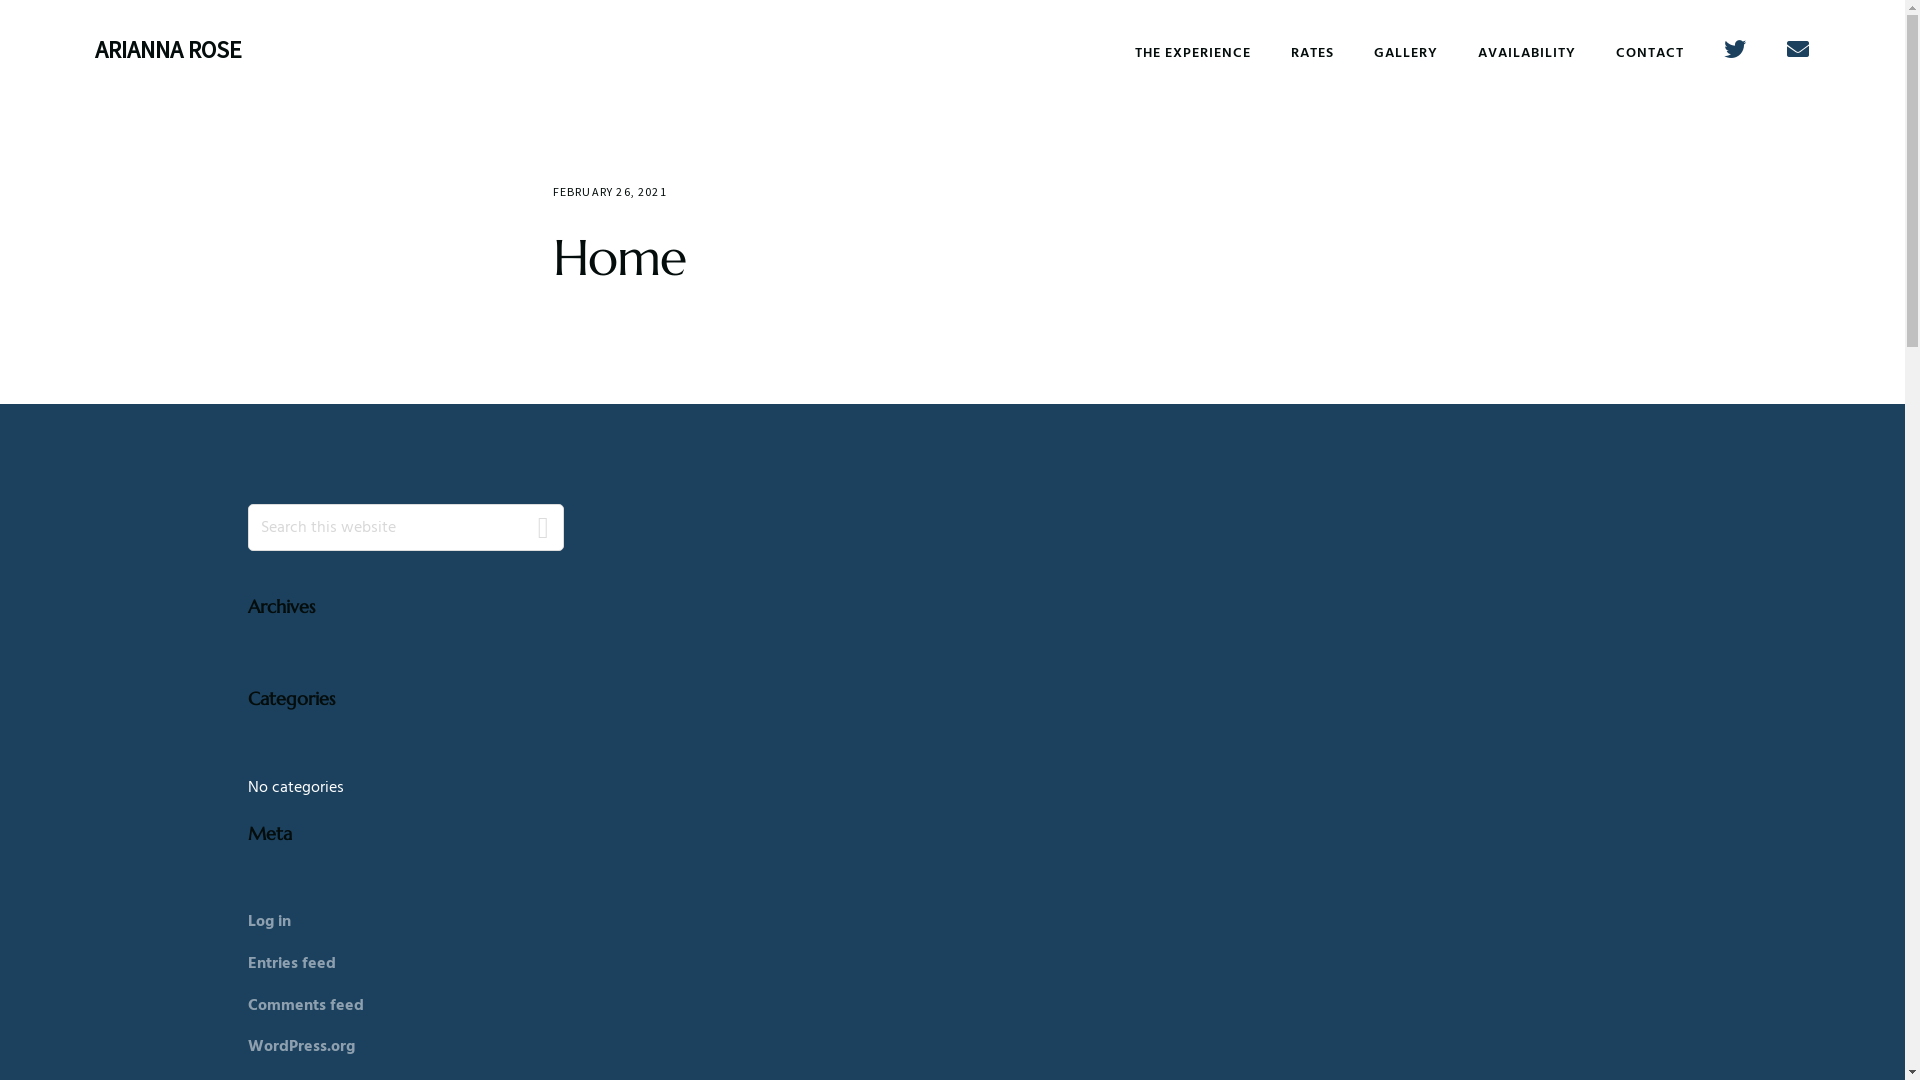 This screenshot has height=1080, width=1920. I want to click on THE EXPERIENCE, so click(1193, 54).